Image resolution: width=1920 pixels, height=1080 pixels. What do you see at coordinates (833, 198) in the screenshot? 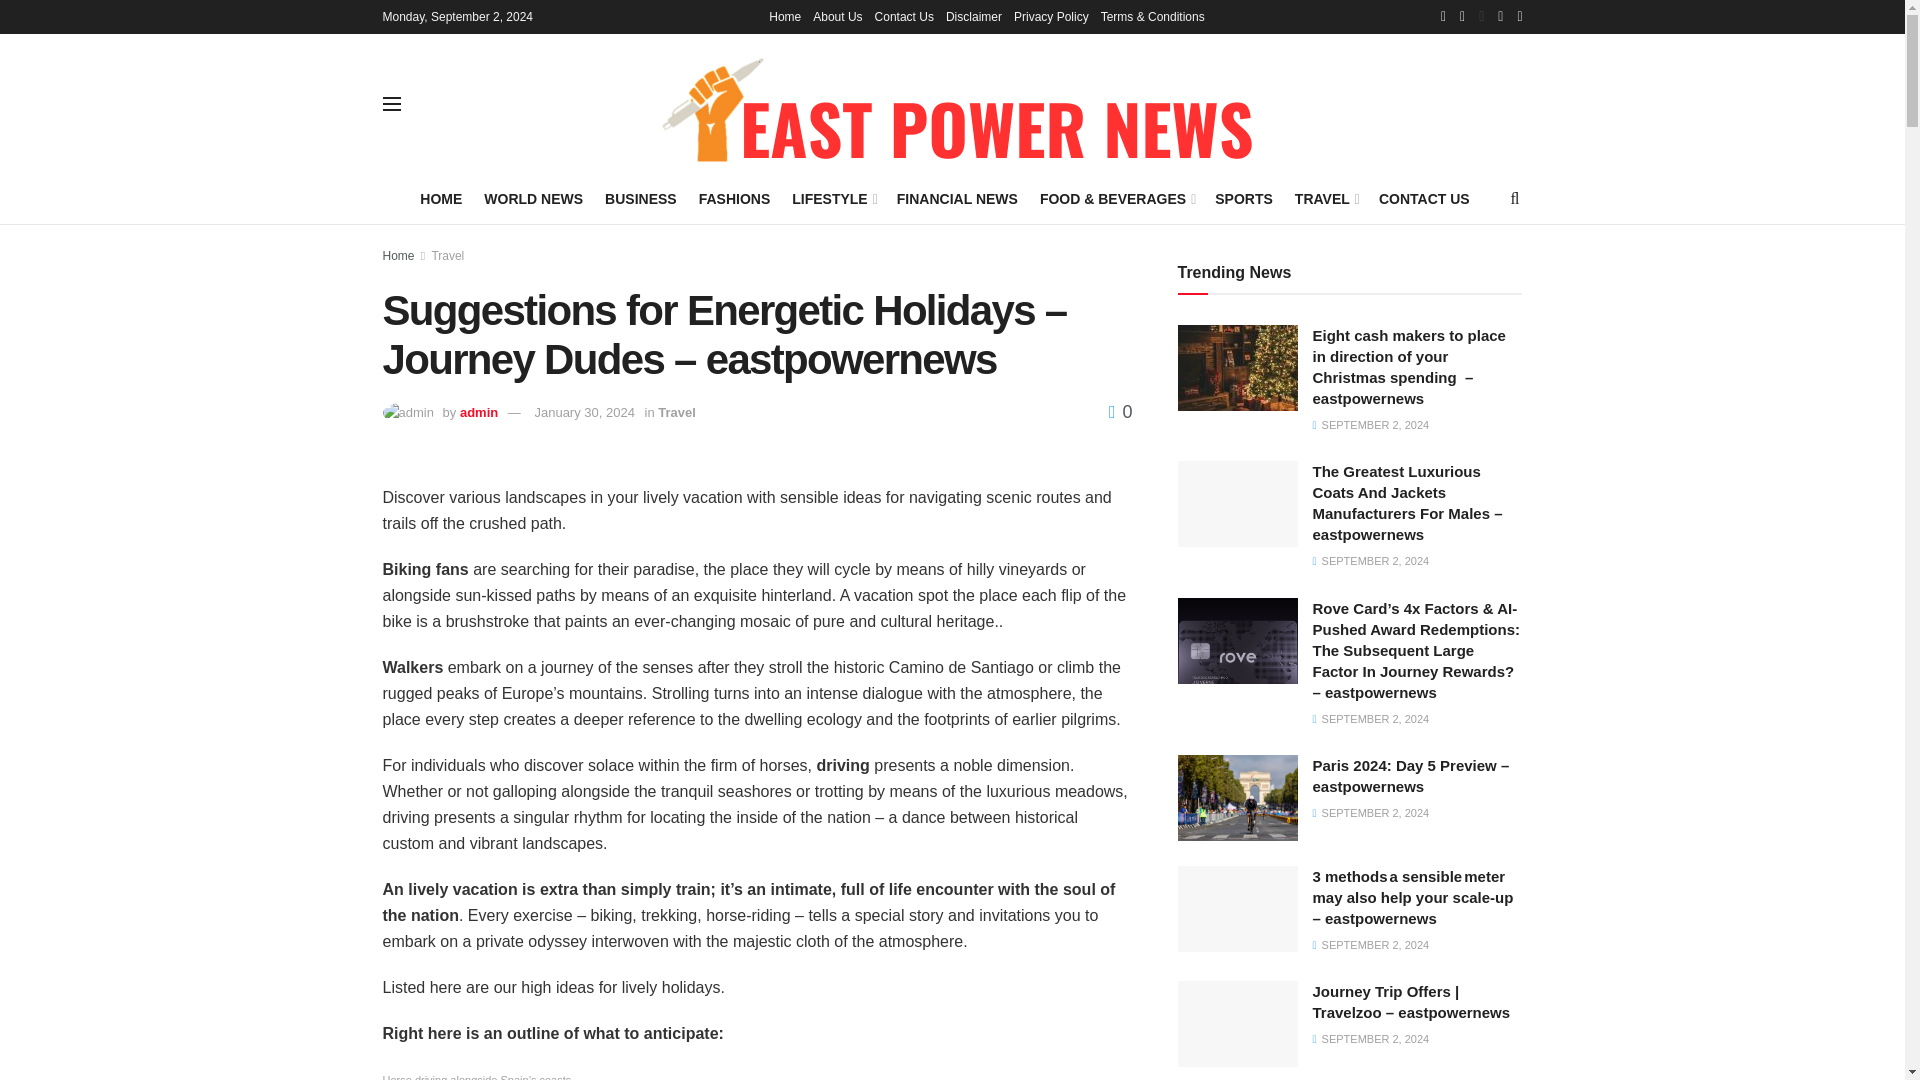
I see `LIFESTYLE` at bounding box center [833, 198].